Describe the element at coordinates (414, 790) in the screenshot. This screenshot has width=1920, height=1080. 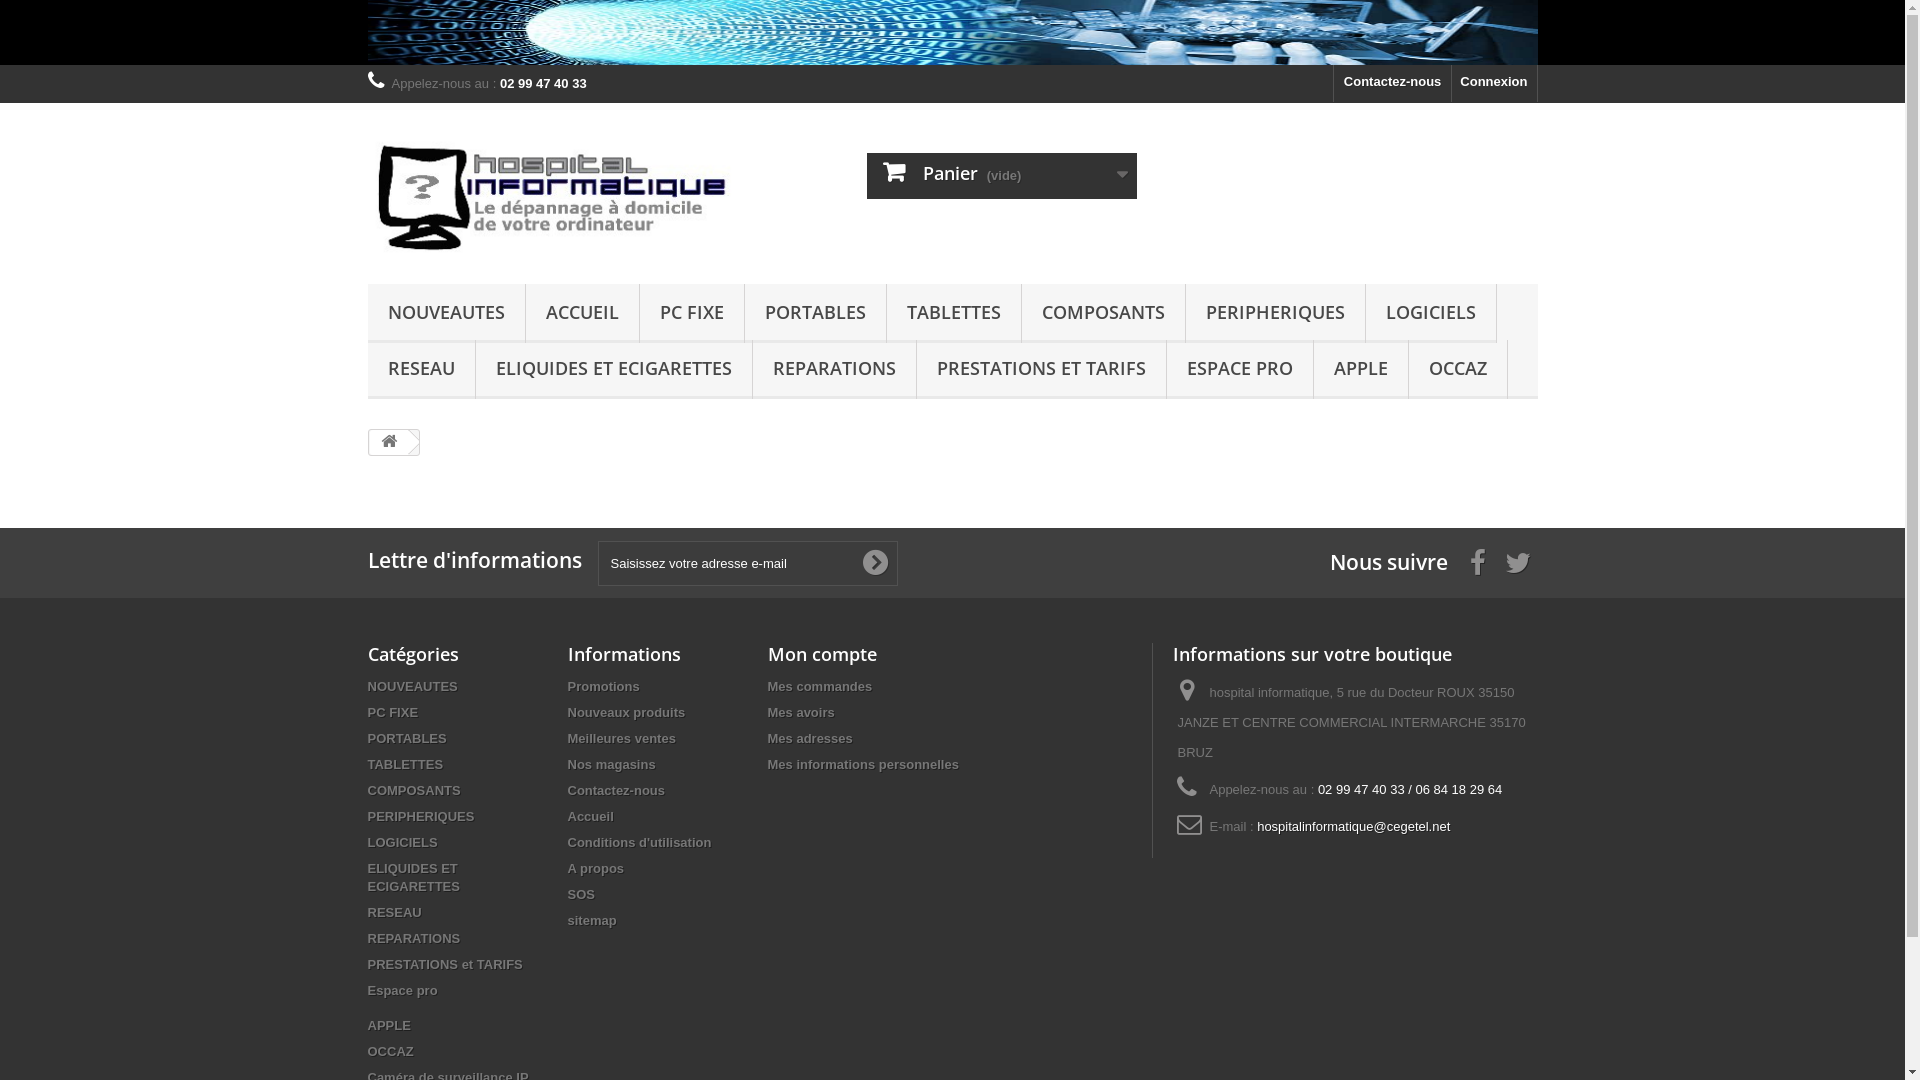
I see `COMPOSANTS` at that location.